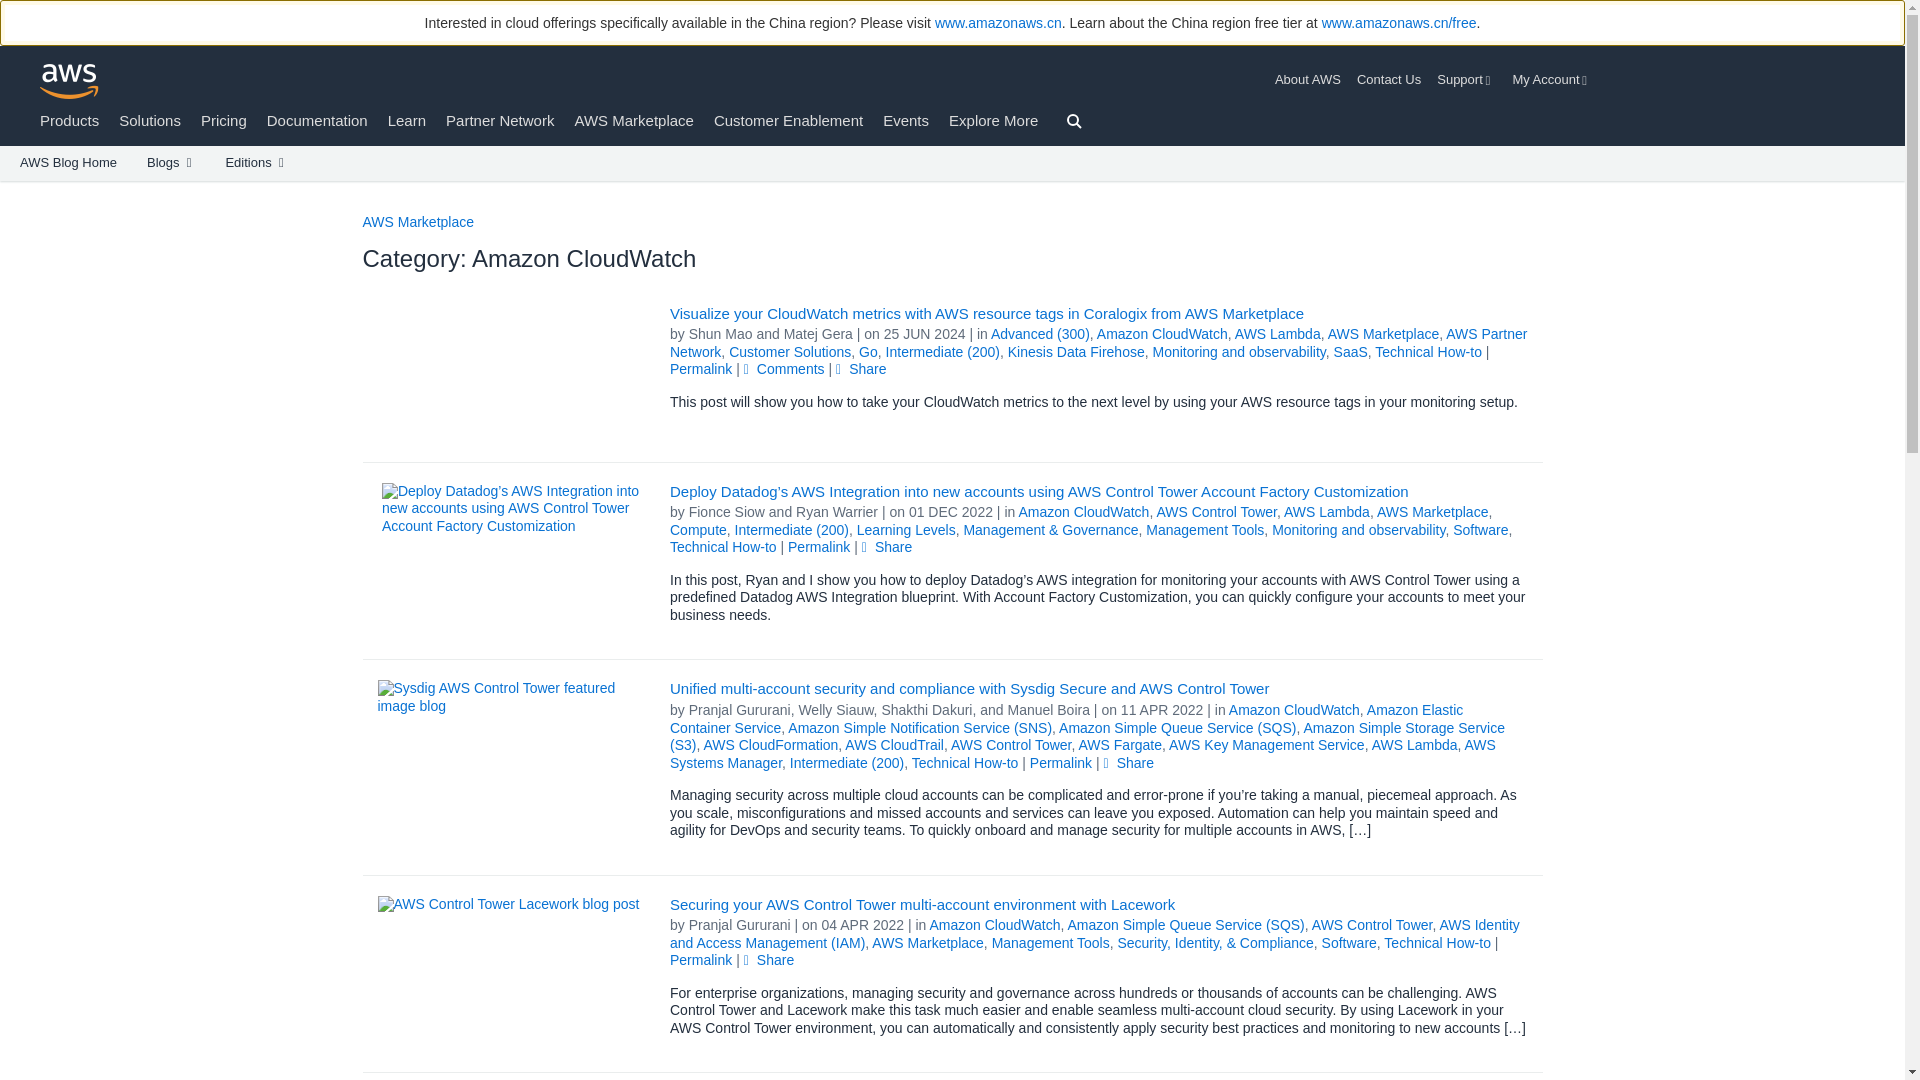 The image size is (1920, 1080). Describe the element at coordinates (1076, 352) in the screenshot. I see `View all posts in Kinesis Data Firehose` at that location.